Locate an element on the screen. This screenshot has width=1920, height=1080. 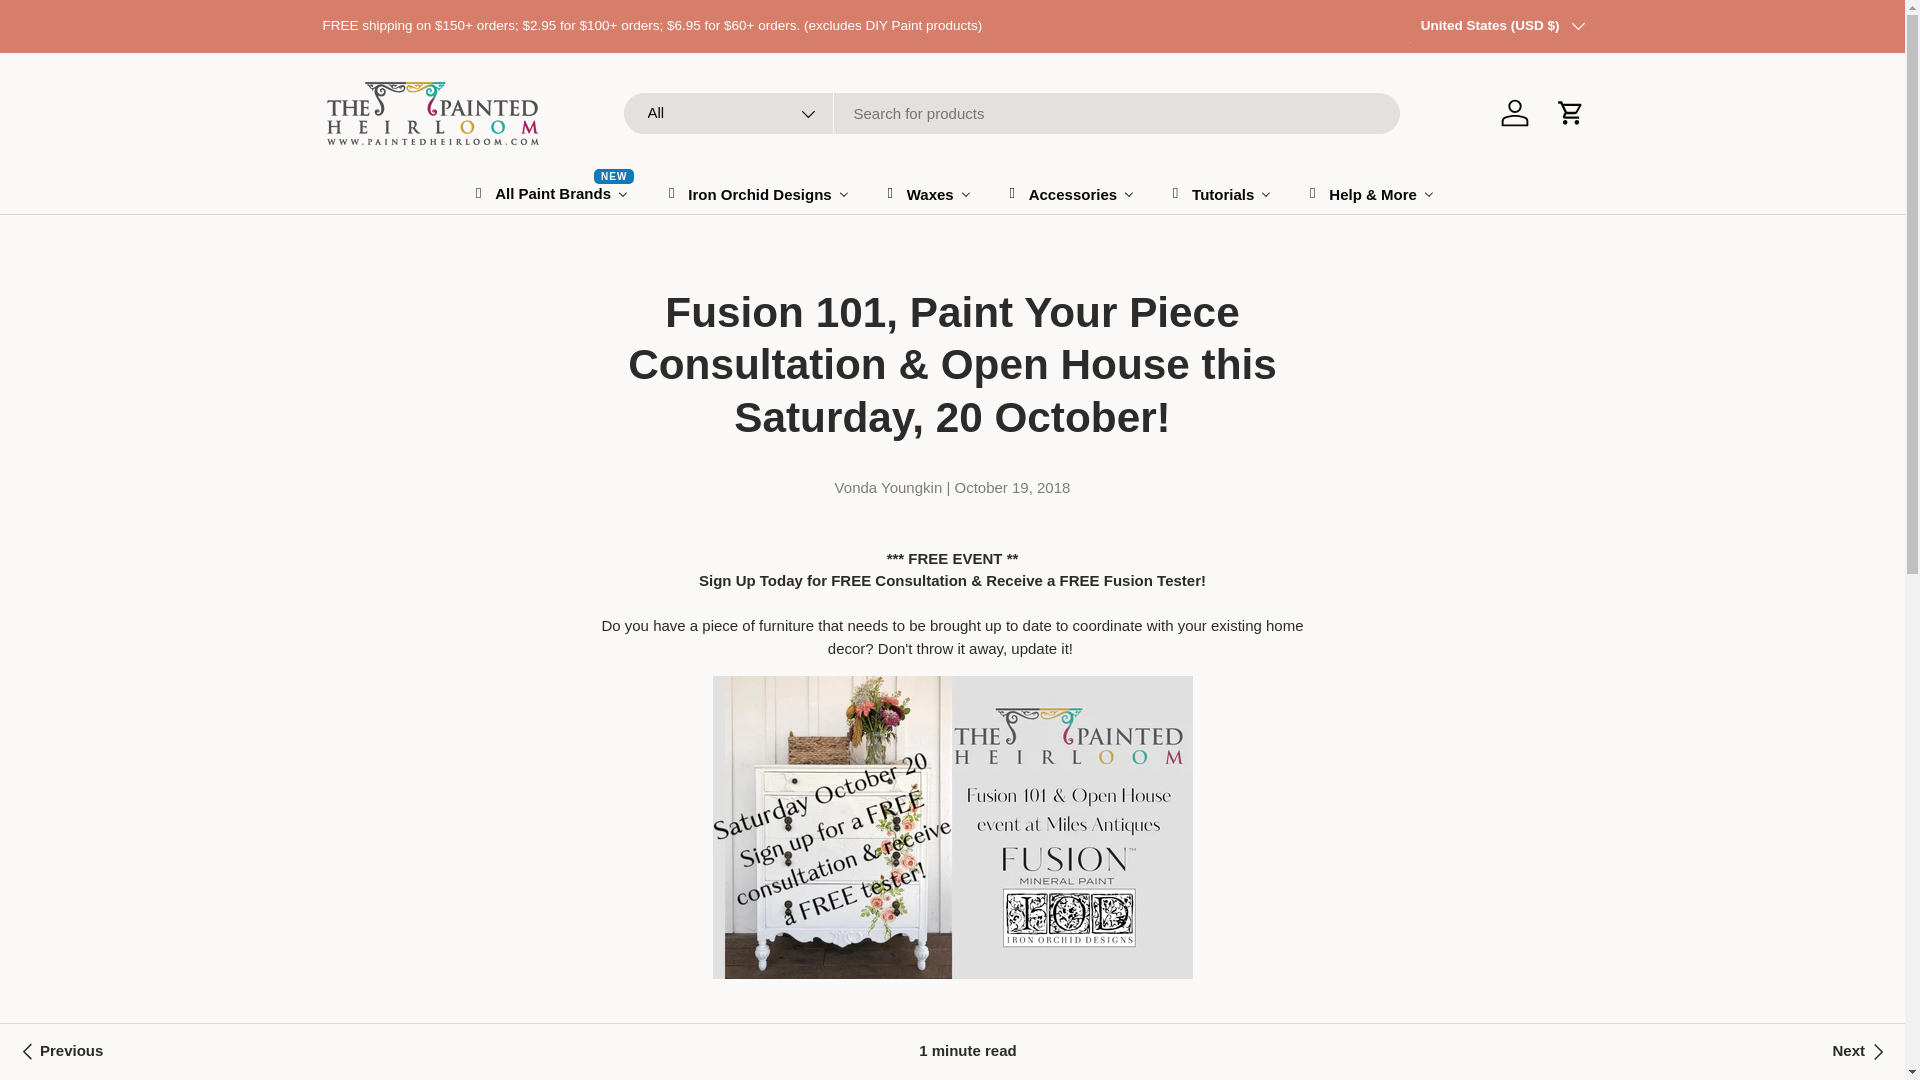
Log in is located at coordinates (550, 193).